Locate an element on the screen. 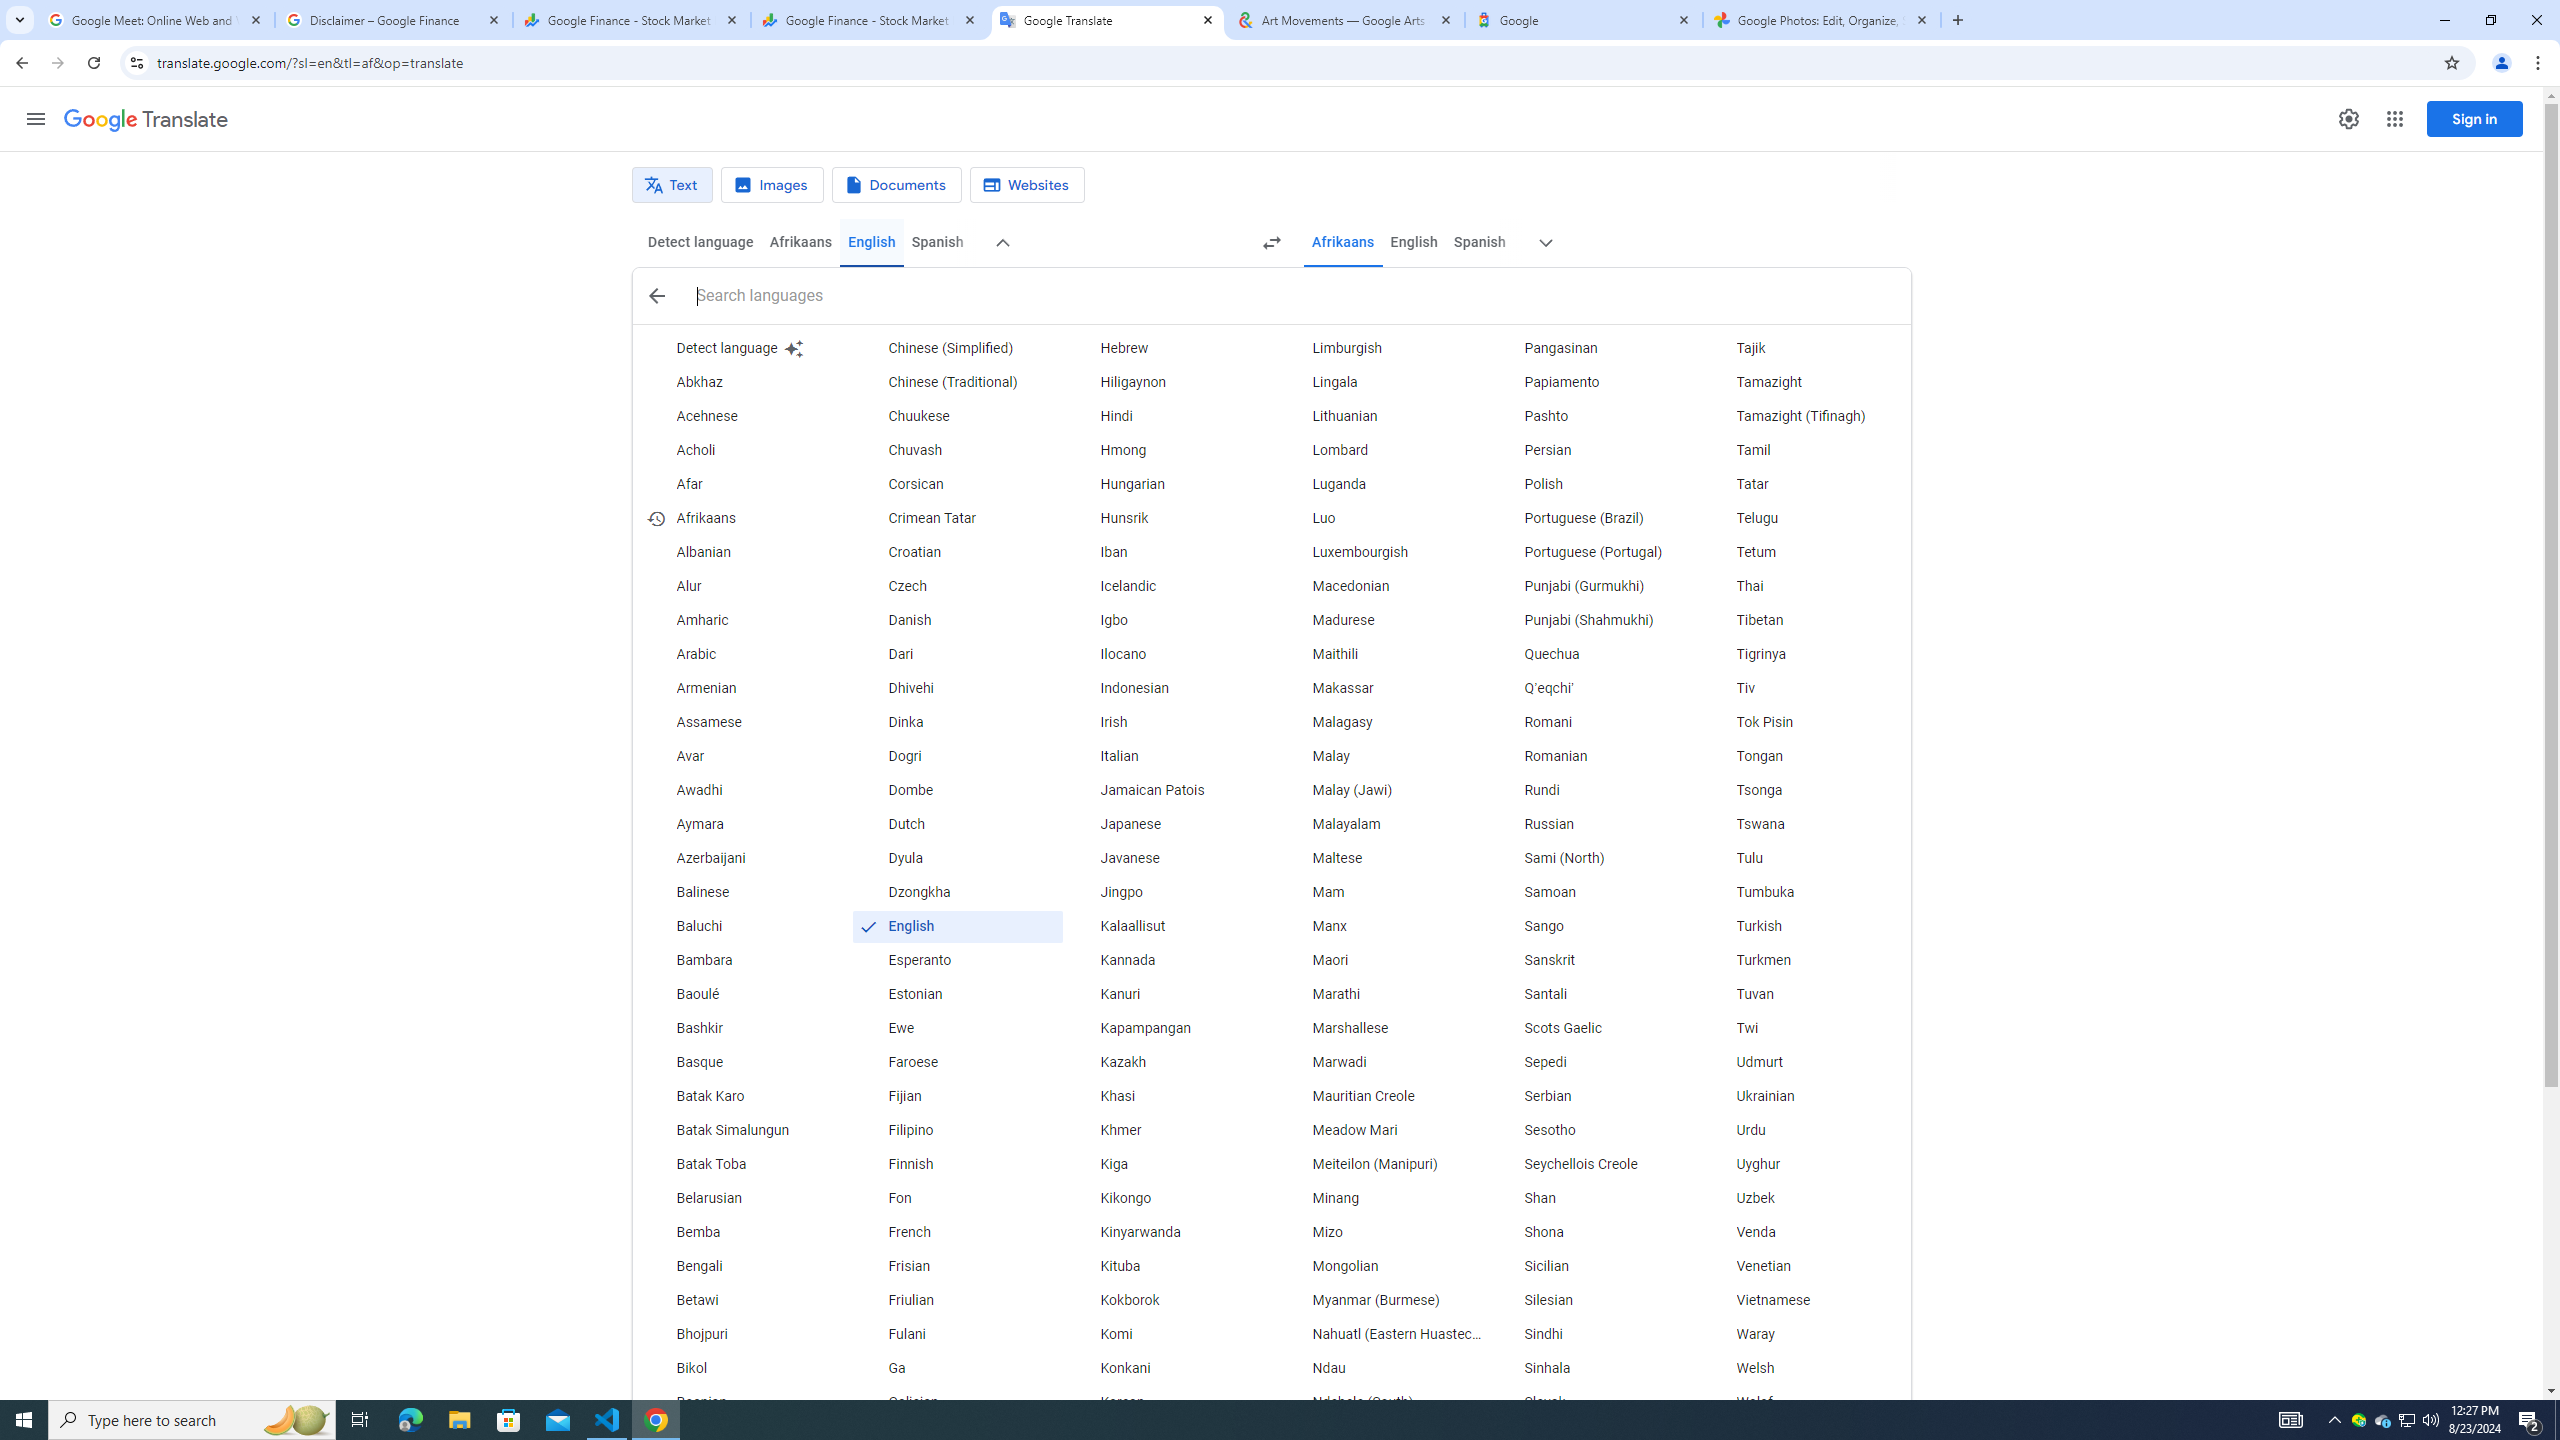  Khmer is located at coordinates (1169, 1130).